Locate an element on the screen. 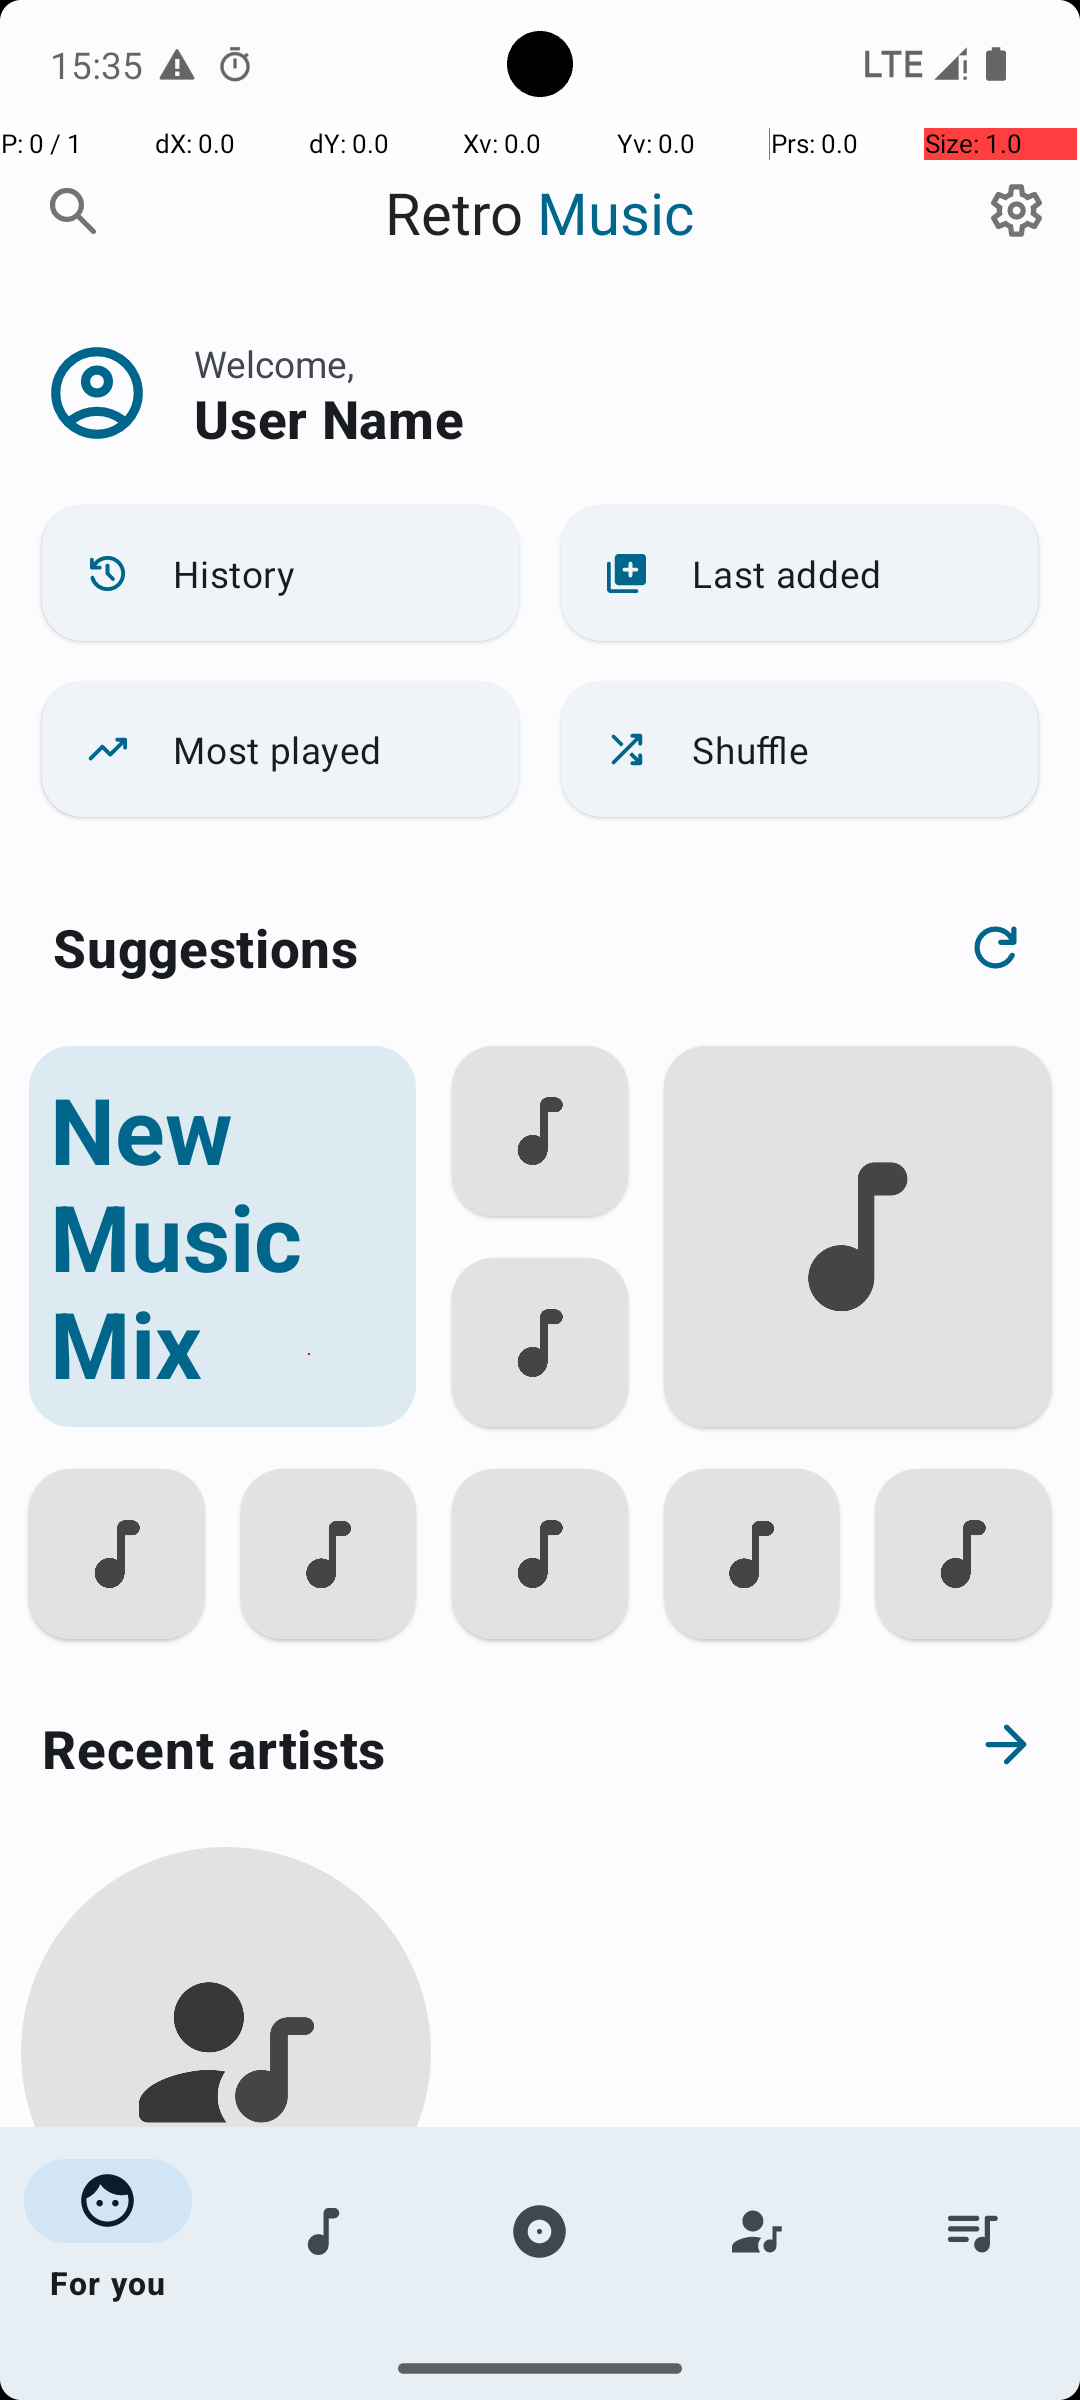 The height and width of the screenshot is (2400, 1080). Henry is located at coordinates (226, 2302).